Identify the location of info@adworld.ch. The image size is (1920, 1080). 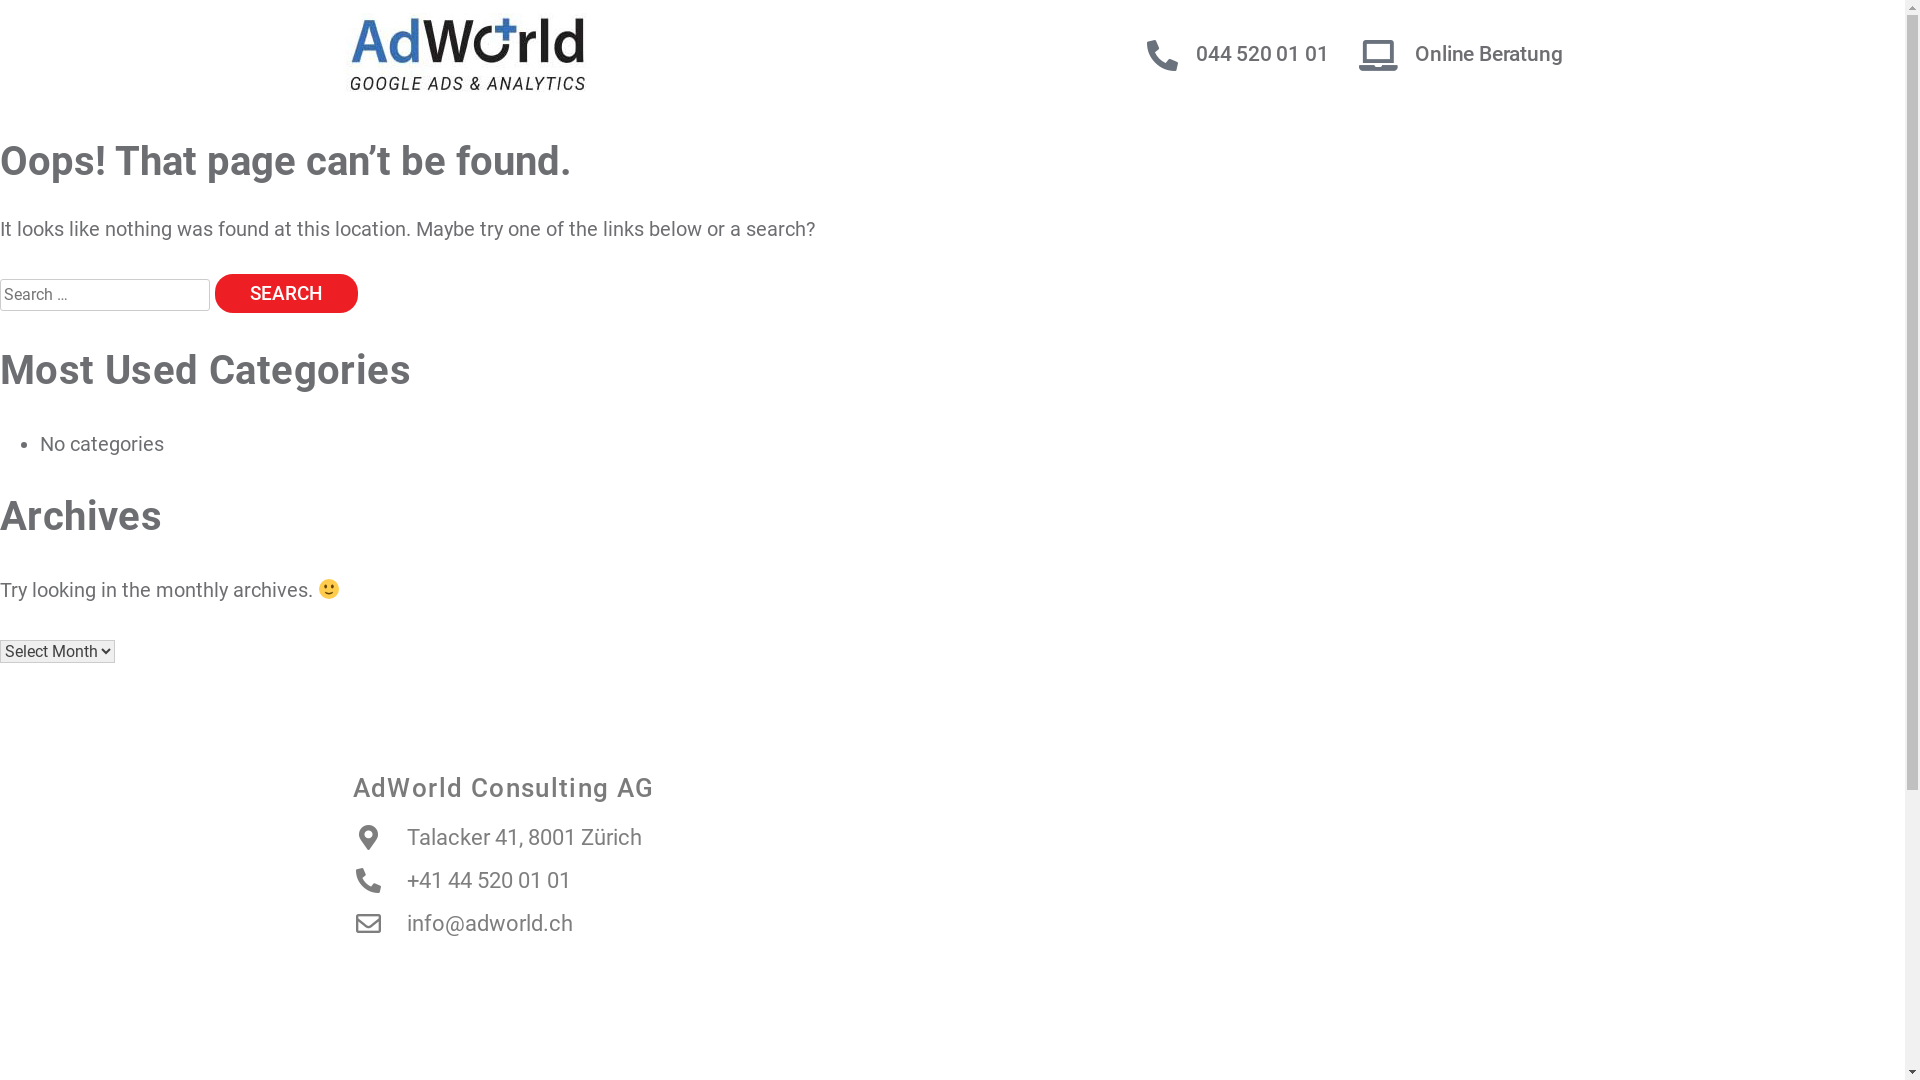
(462, 924).